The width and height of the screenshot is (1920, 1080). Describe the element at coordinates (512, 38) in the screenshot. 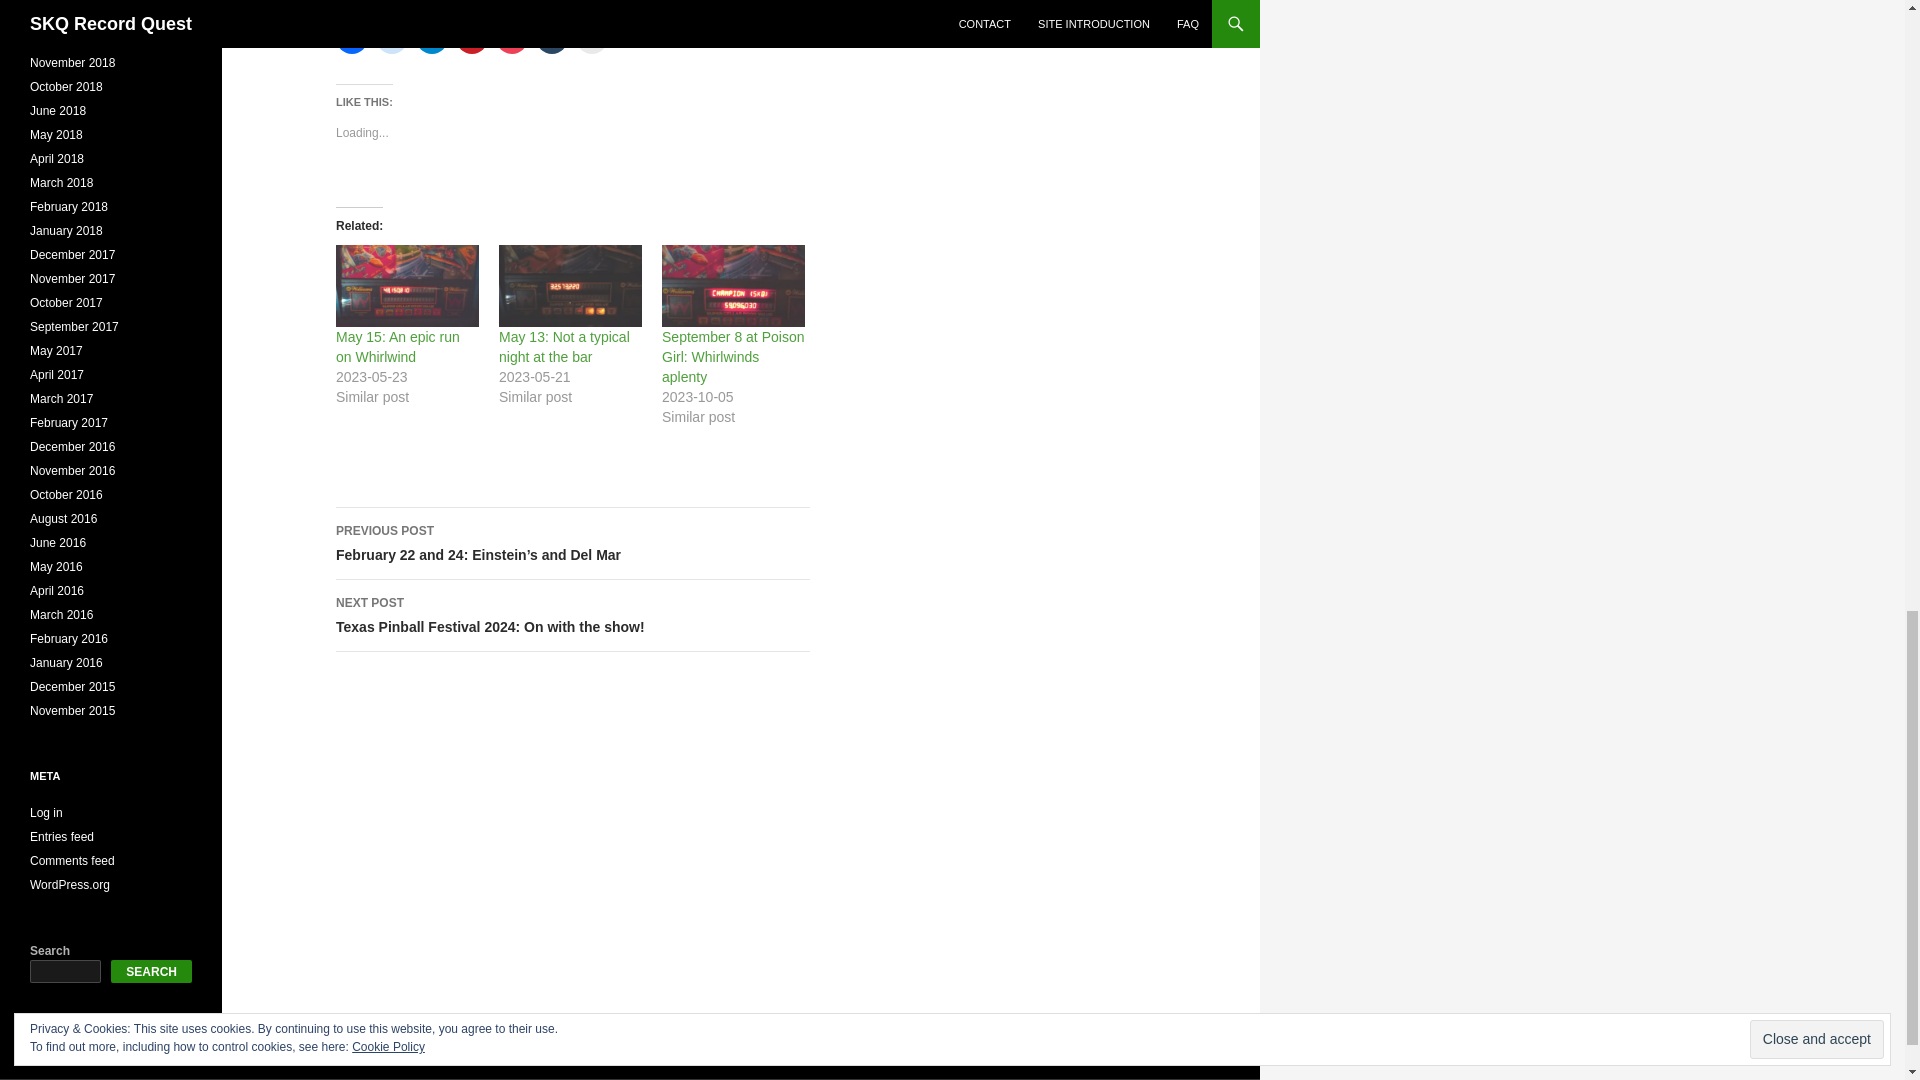

I see `Click to share on Reddit` at that location.